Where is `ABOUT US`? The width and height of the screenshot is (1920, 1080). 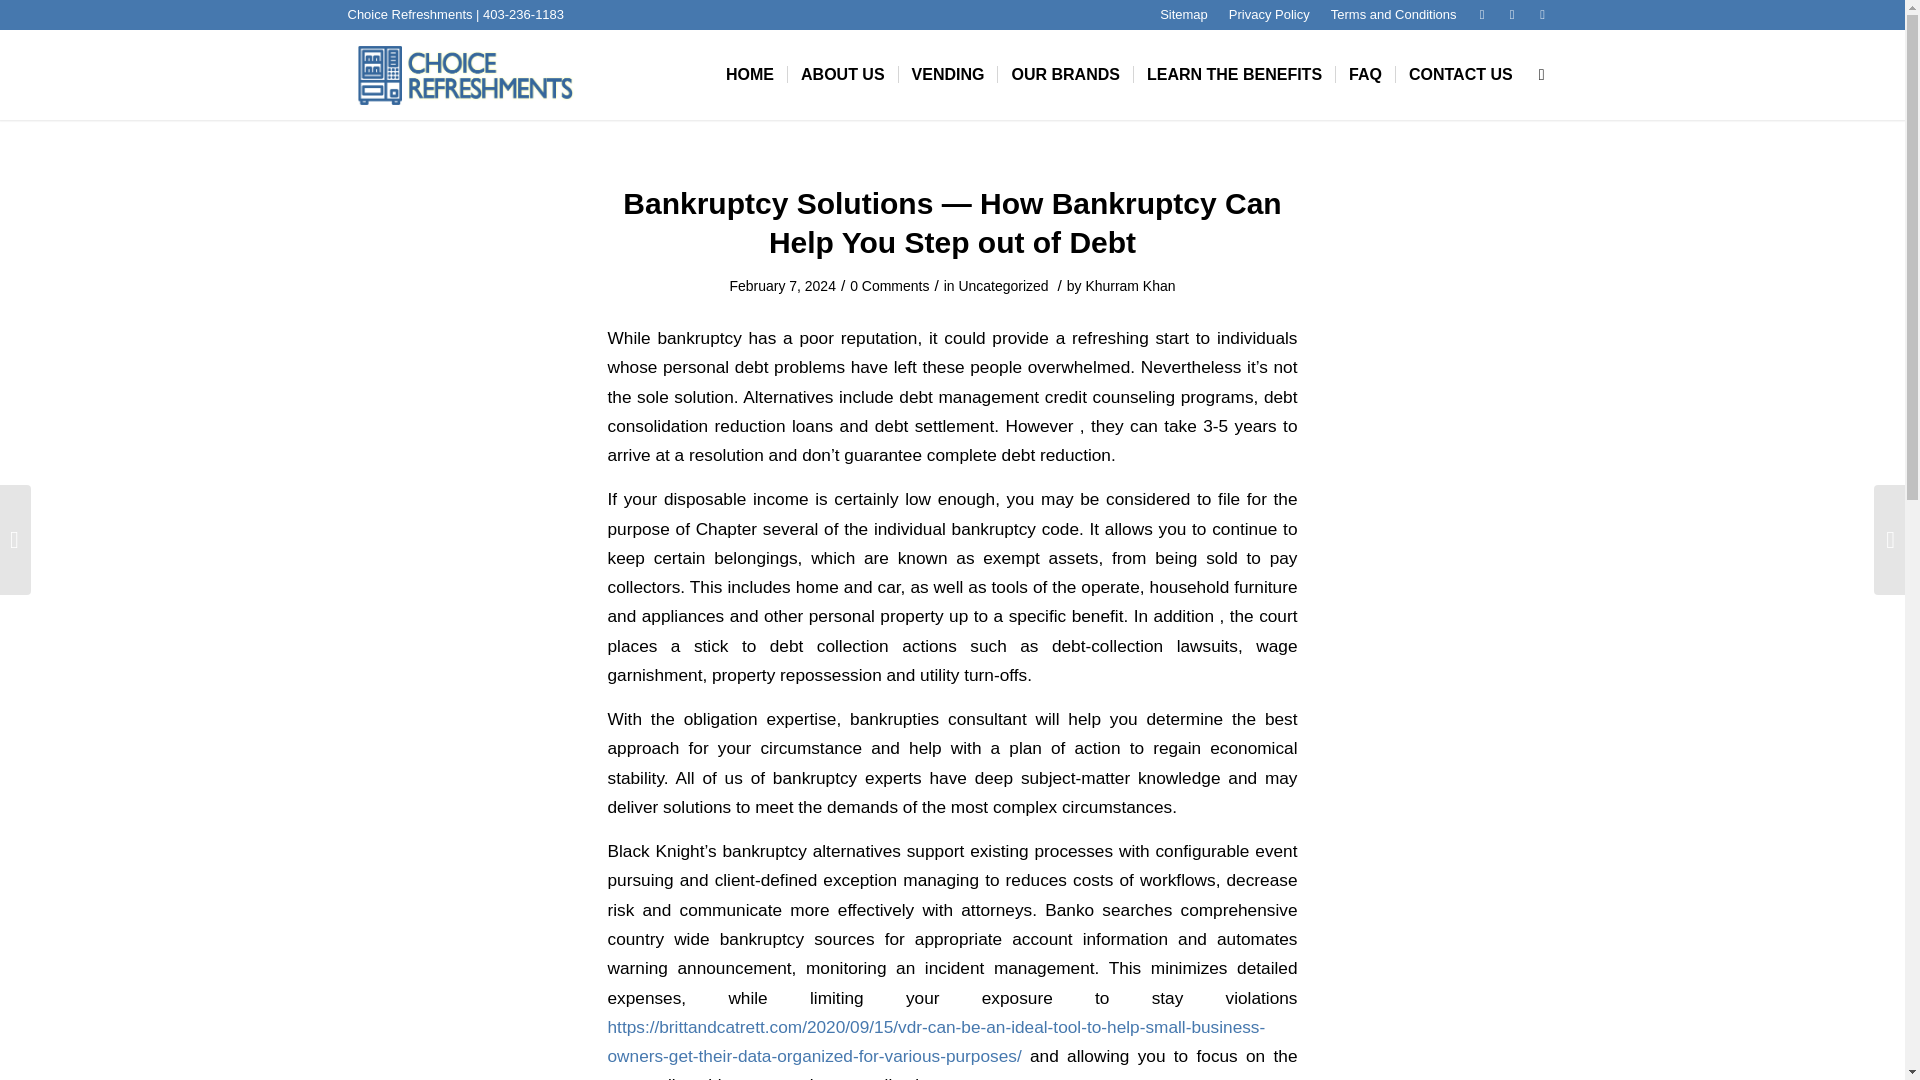 ABOUT US is located at coordinates (842, 74).